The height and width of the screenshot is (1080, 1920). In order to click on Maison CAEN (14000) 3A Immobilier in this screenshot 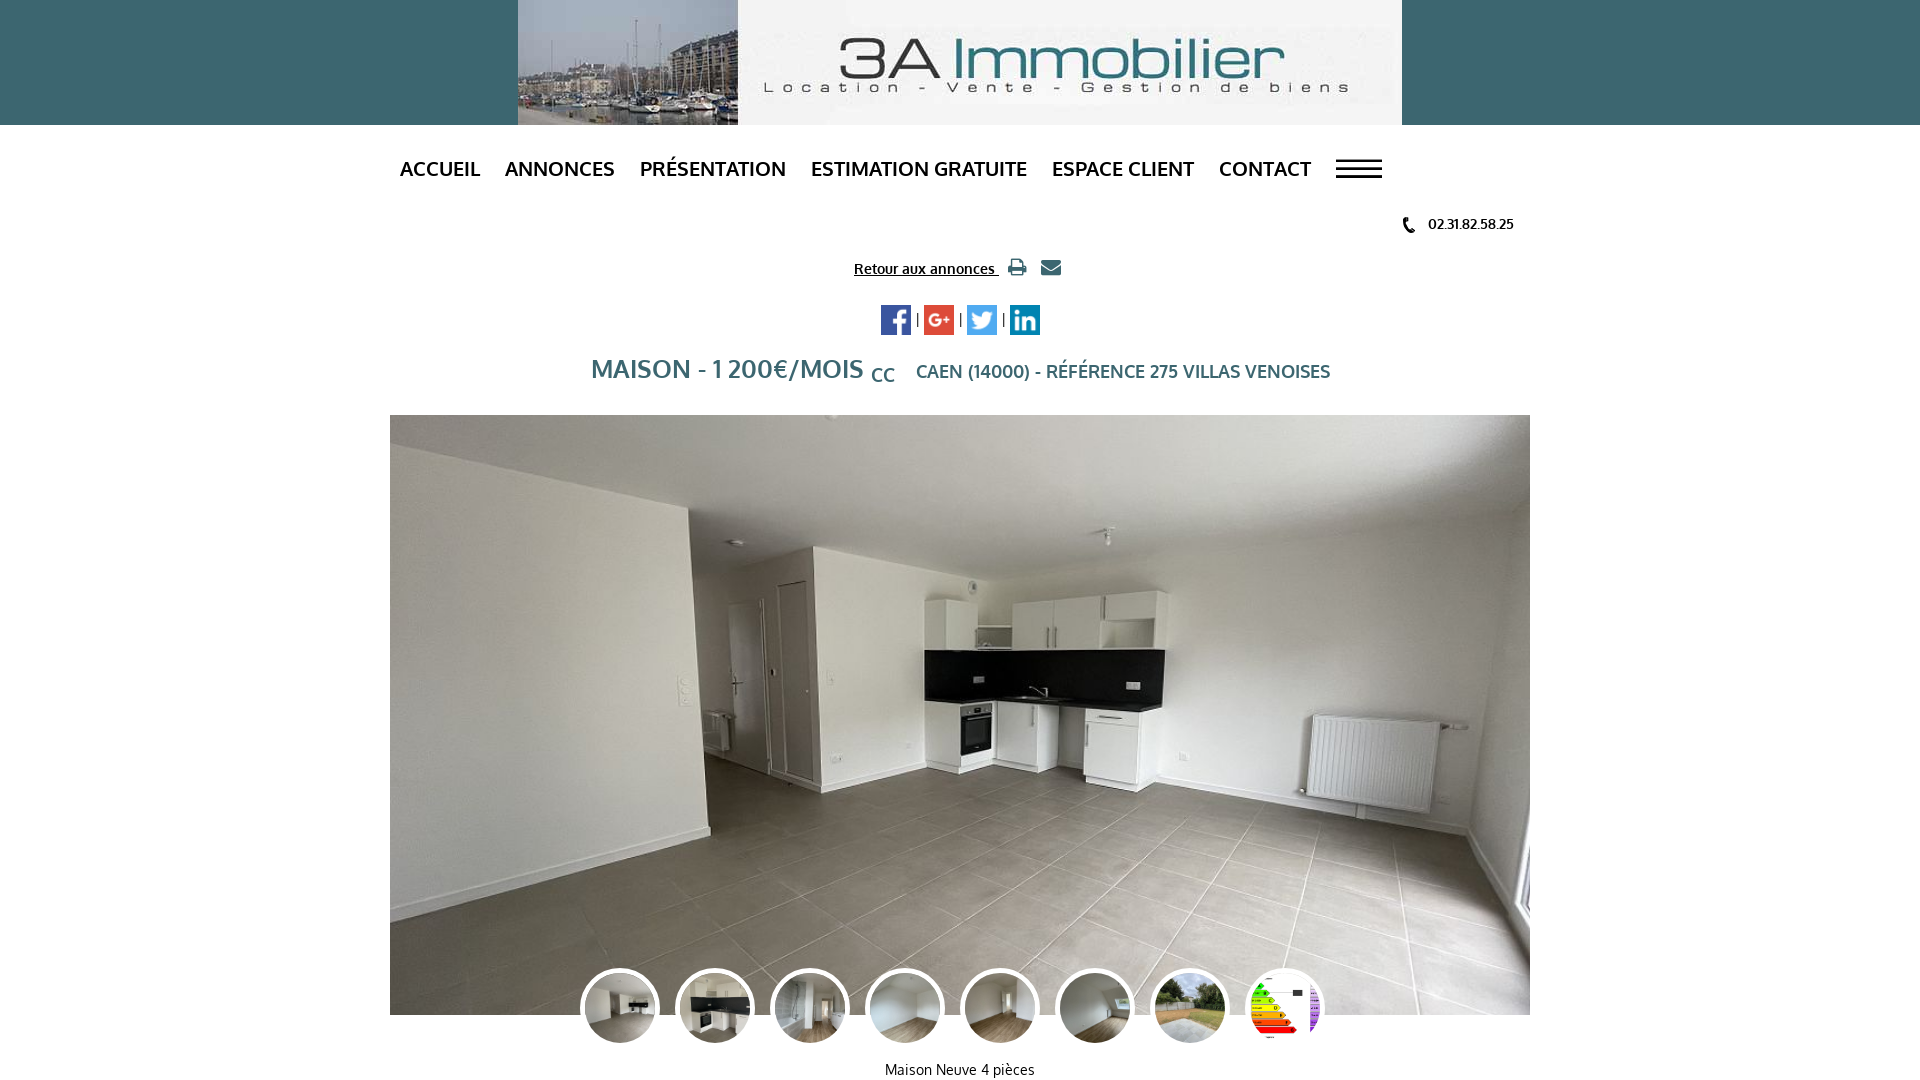, I will do `click(916, 1008)`.